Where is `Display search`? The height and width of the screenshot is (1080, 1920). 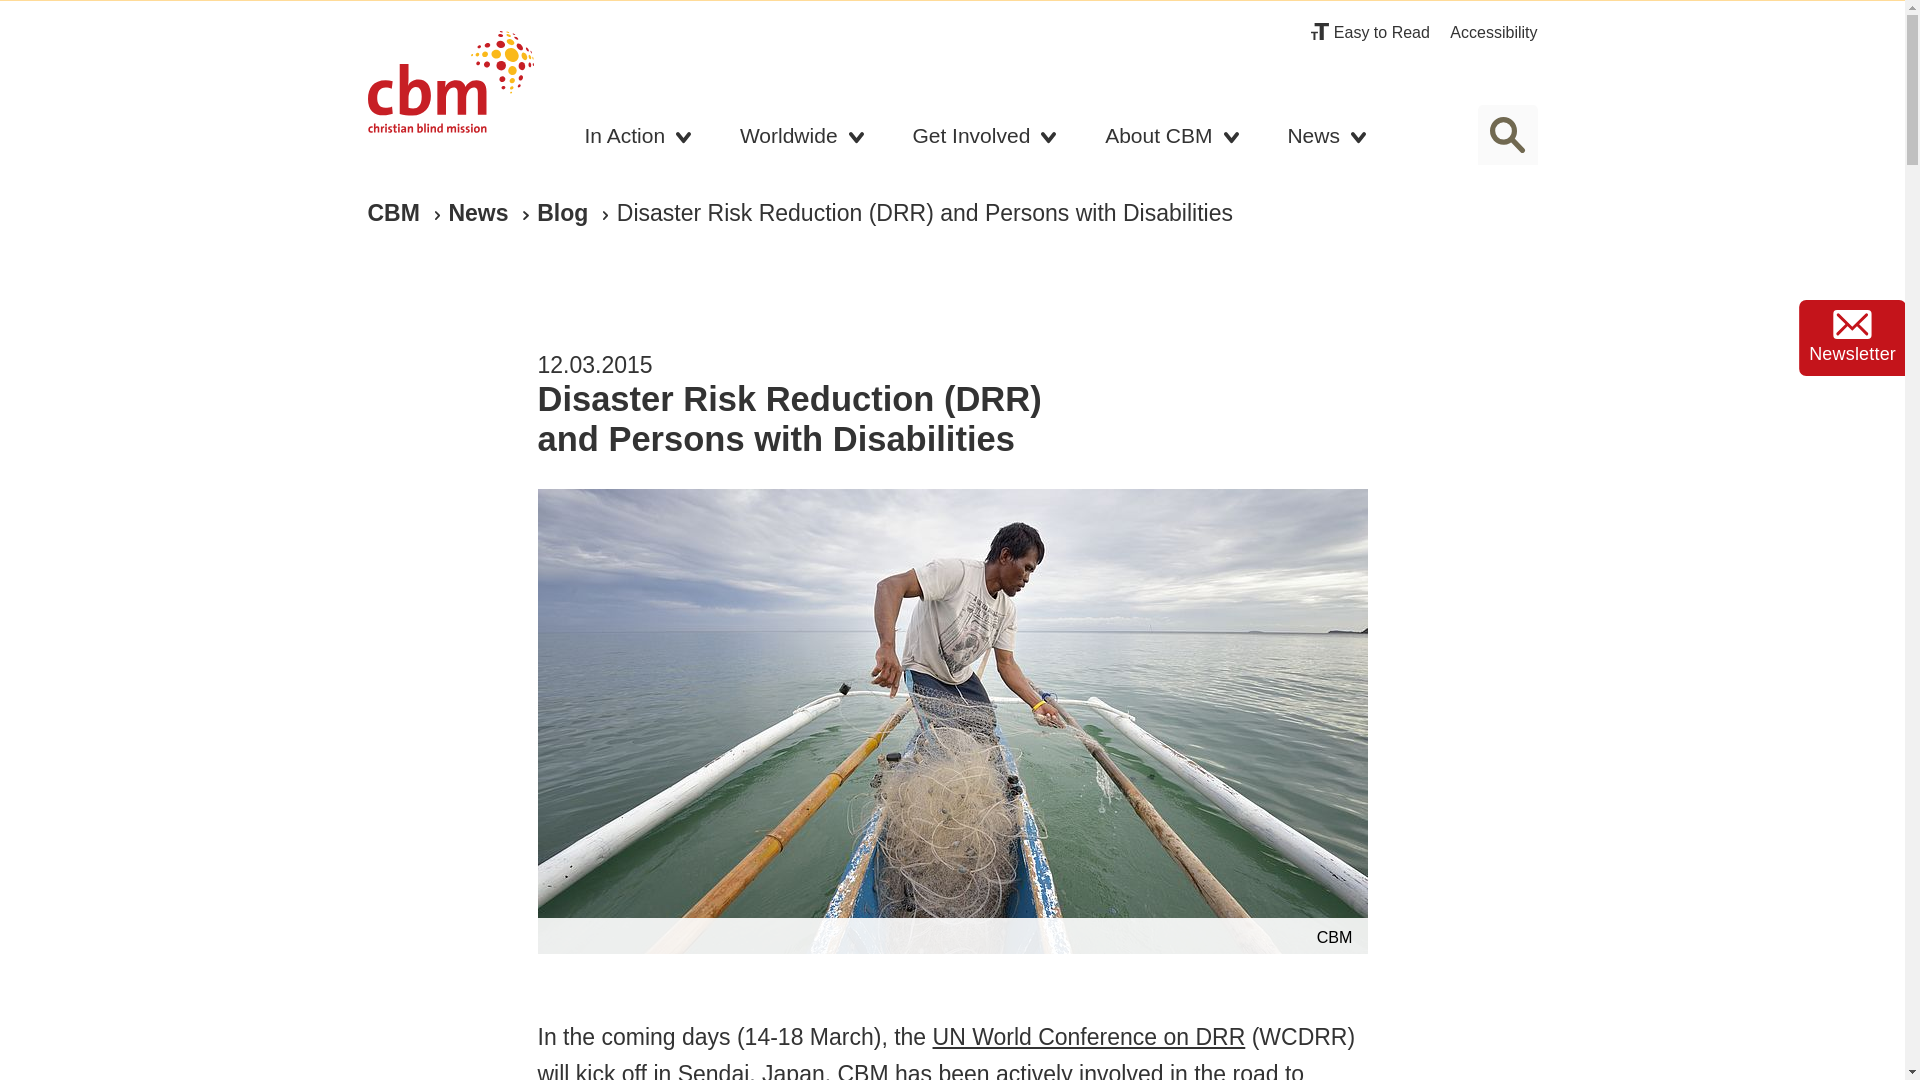 Display search is located at coordinates (1508, 134).